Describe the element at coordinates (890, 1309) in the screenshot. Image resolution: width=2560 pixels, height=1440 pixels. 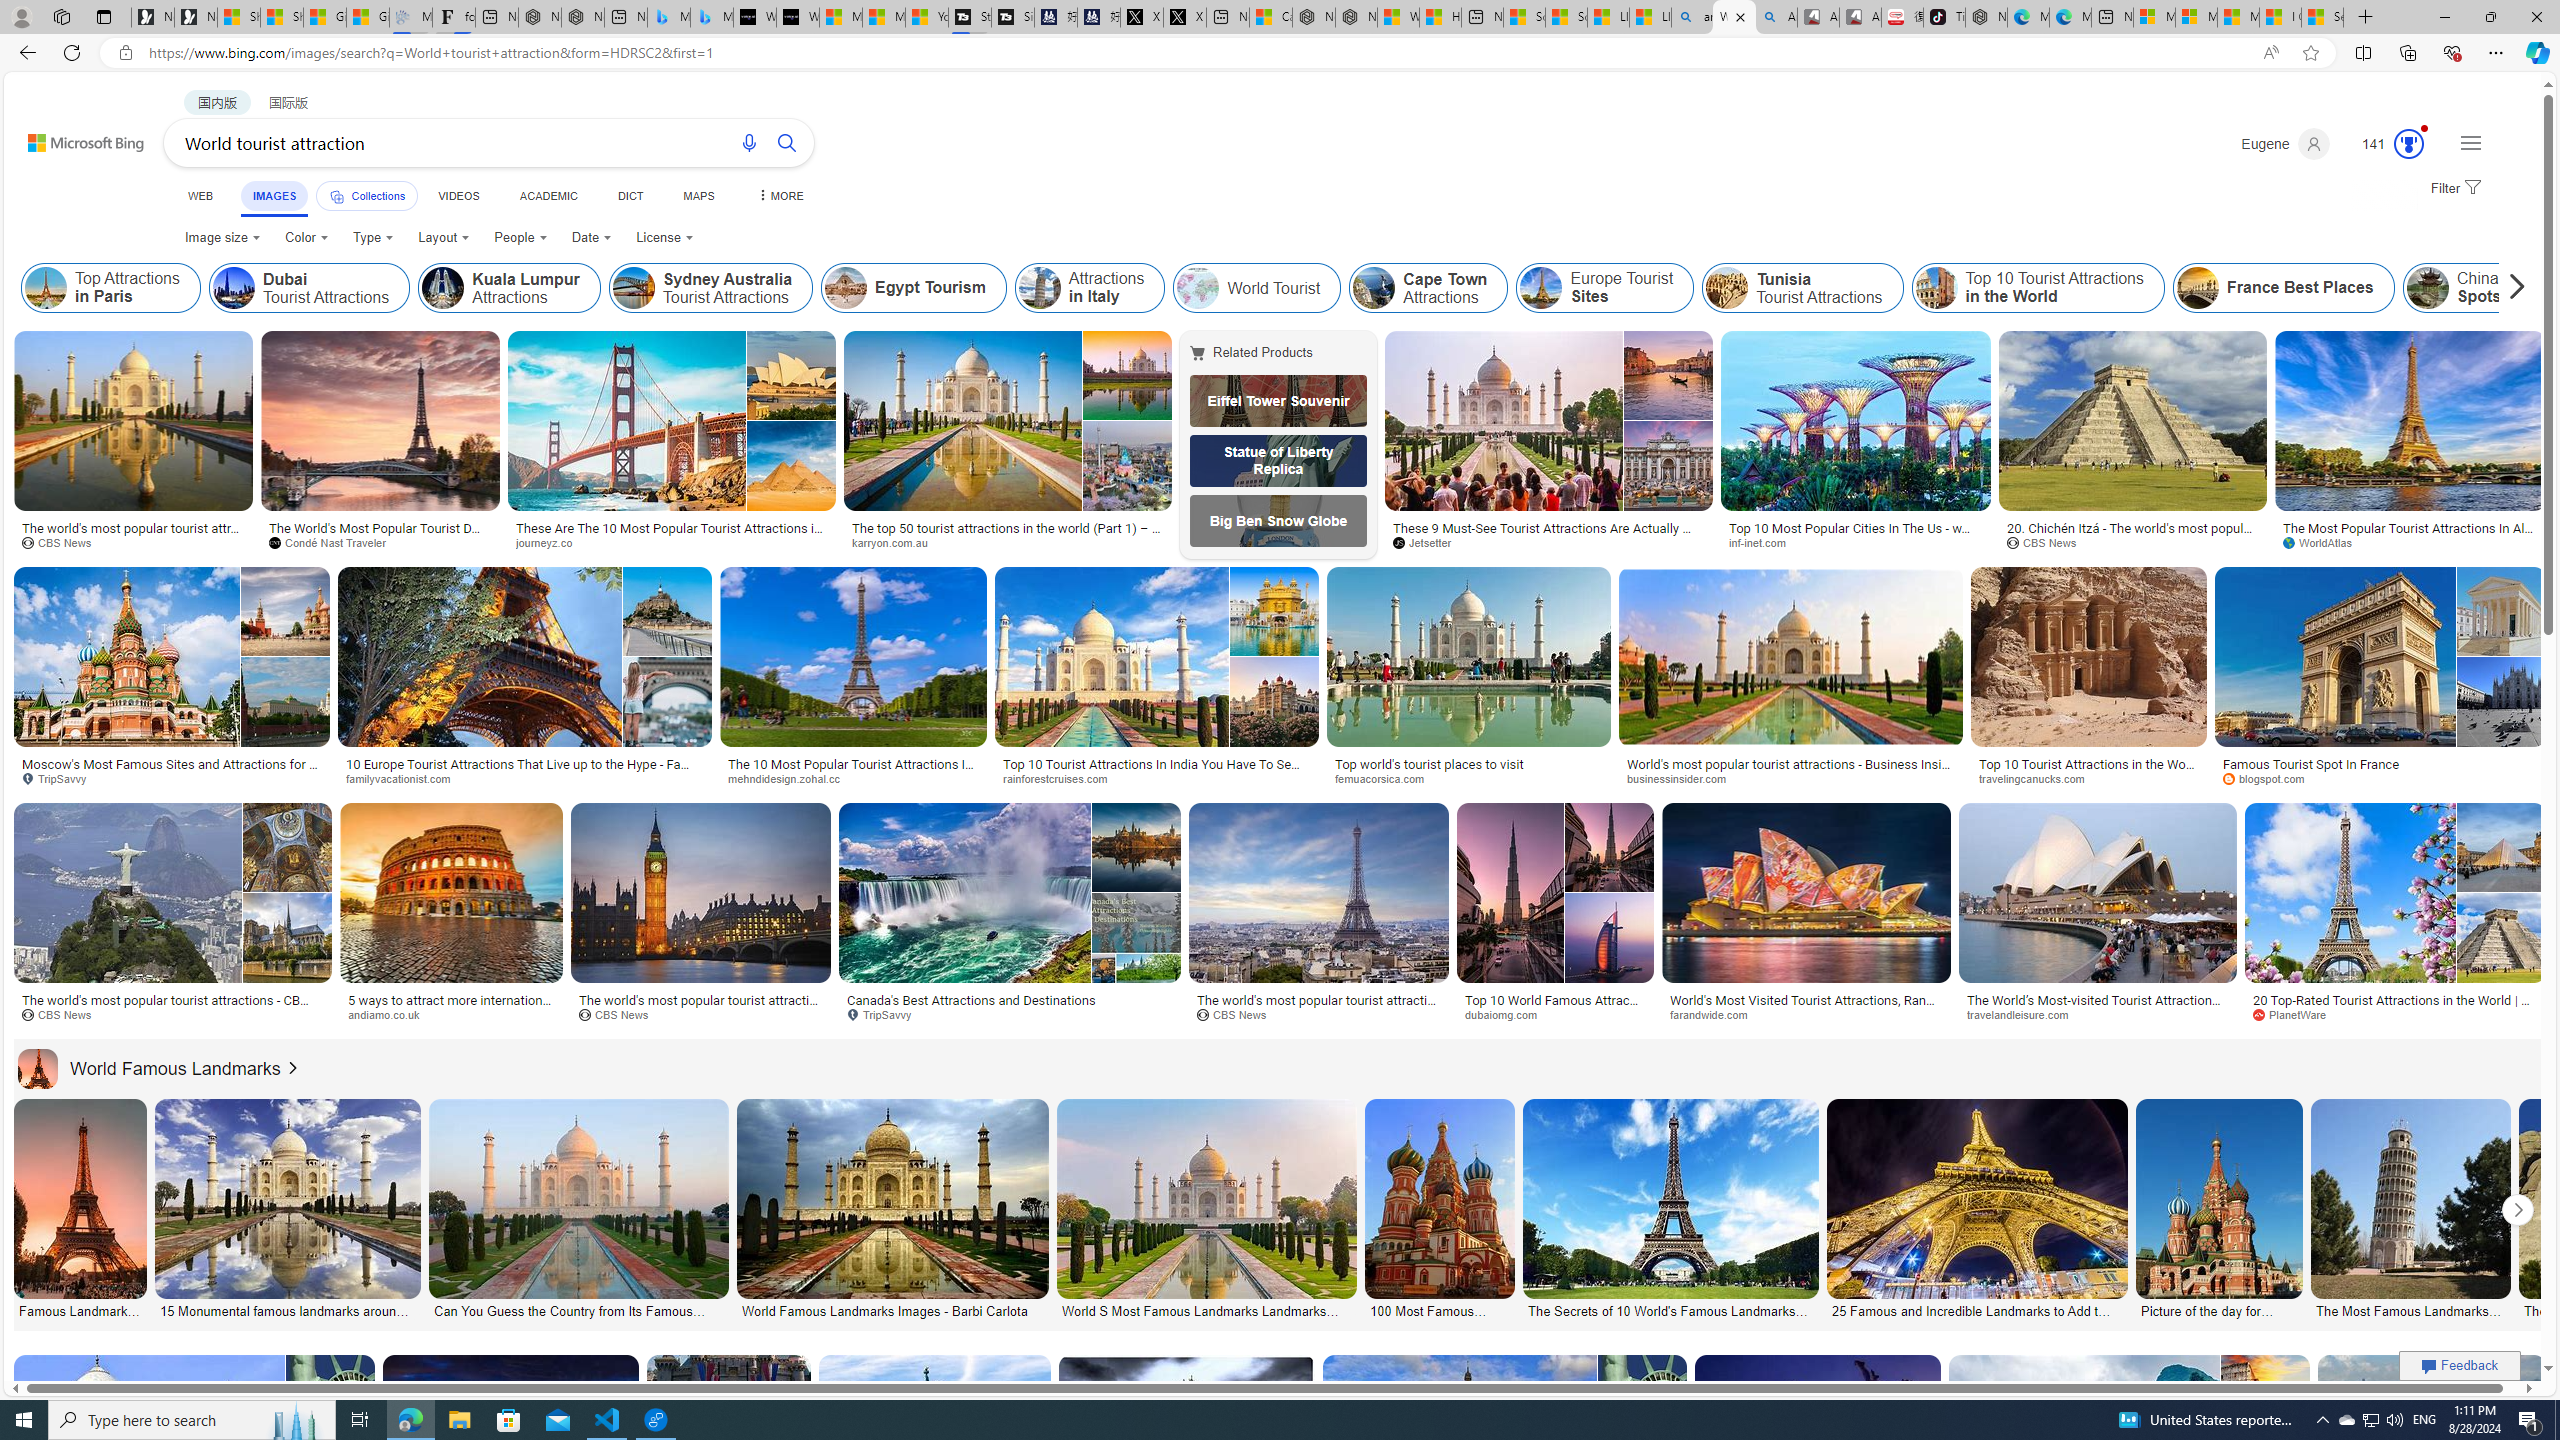
I see `World Famous Landmarks Images - Barbi Carlota` at that location.